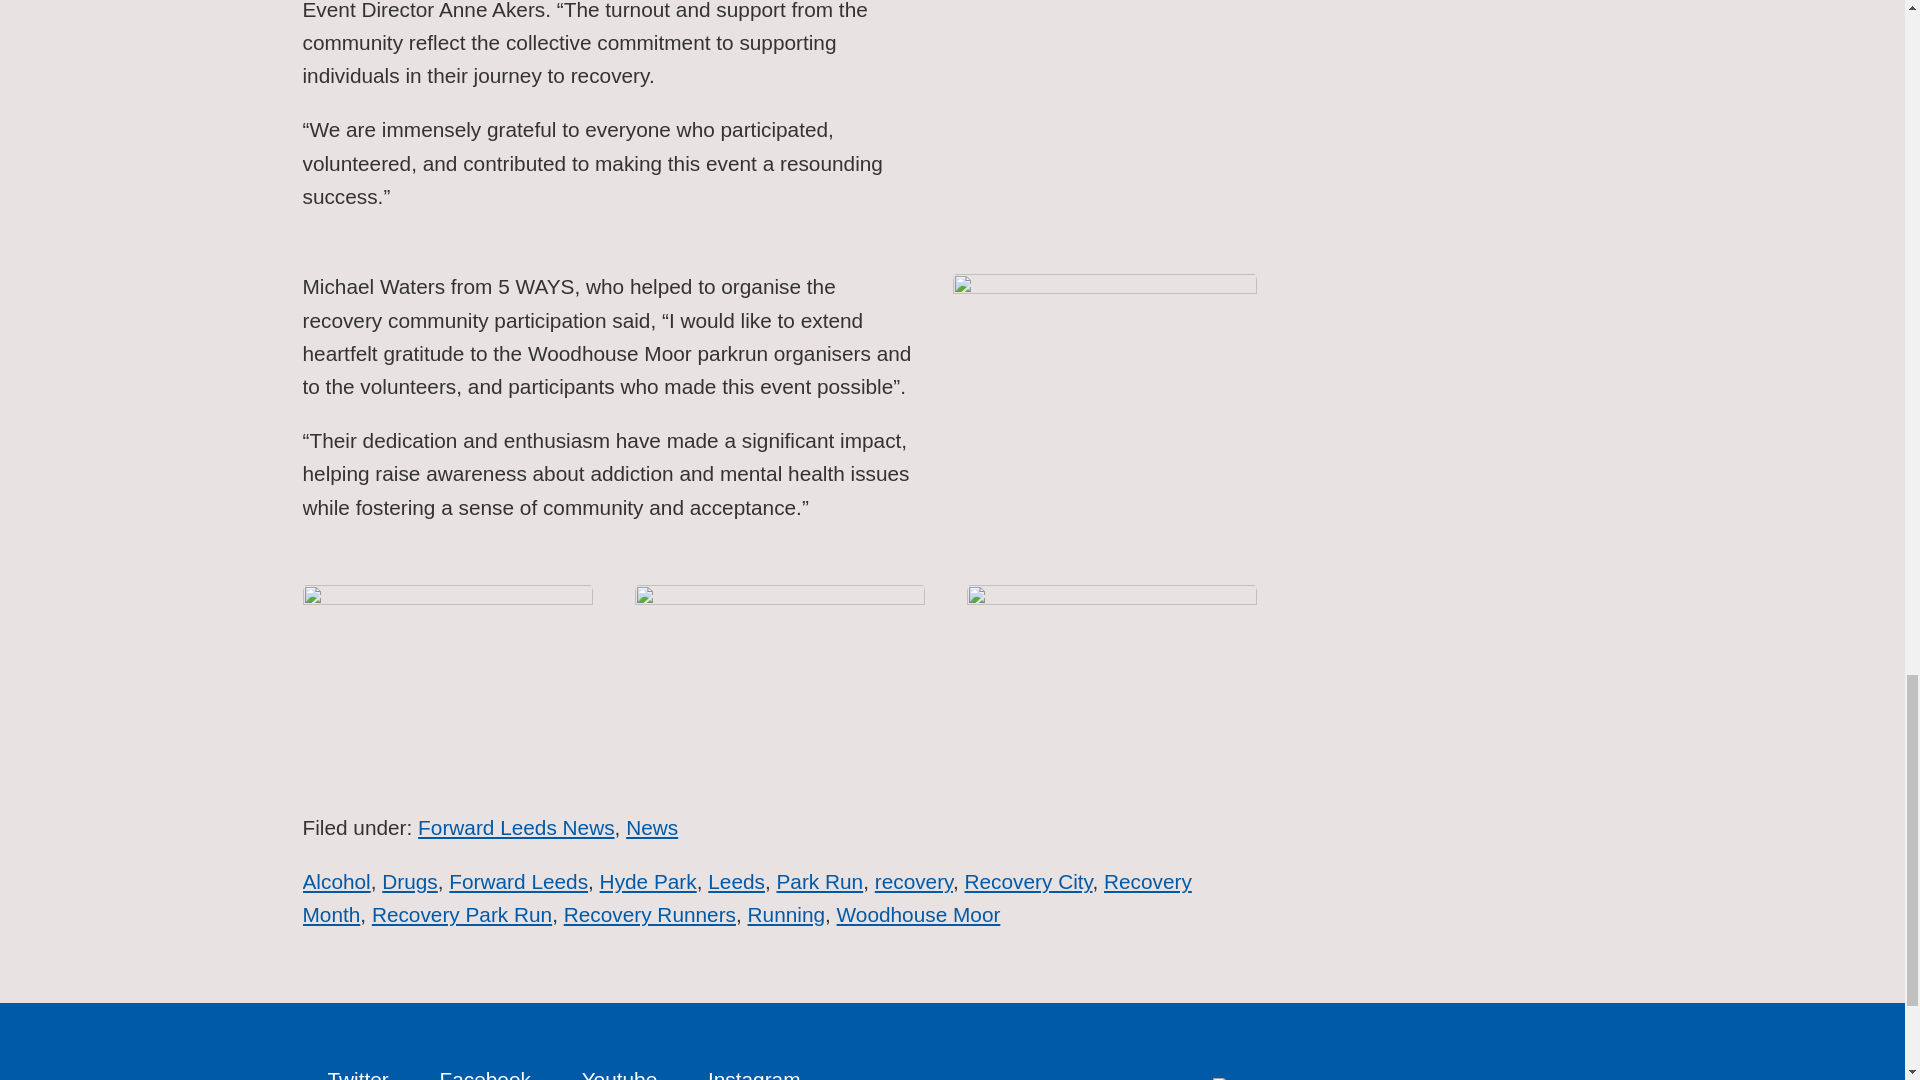  I want to click on recovery, so click(914, 882).